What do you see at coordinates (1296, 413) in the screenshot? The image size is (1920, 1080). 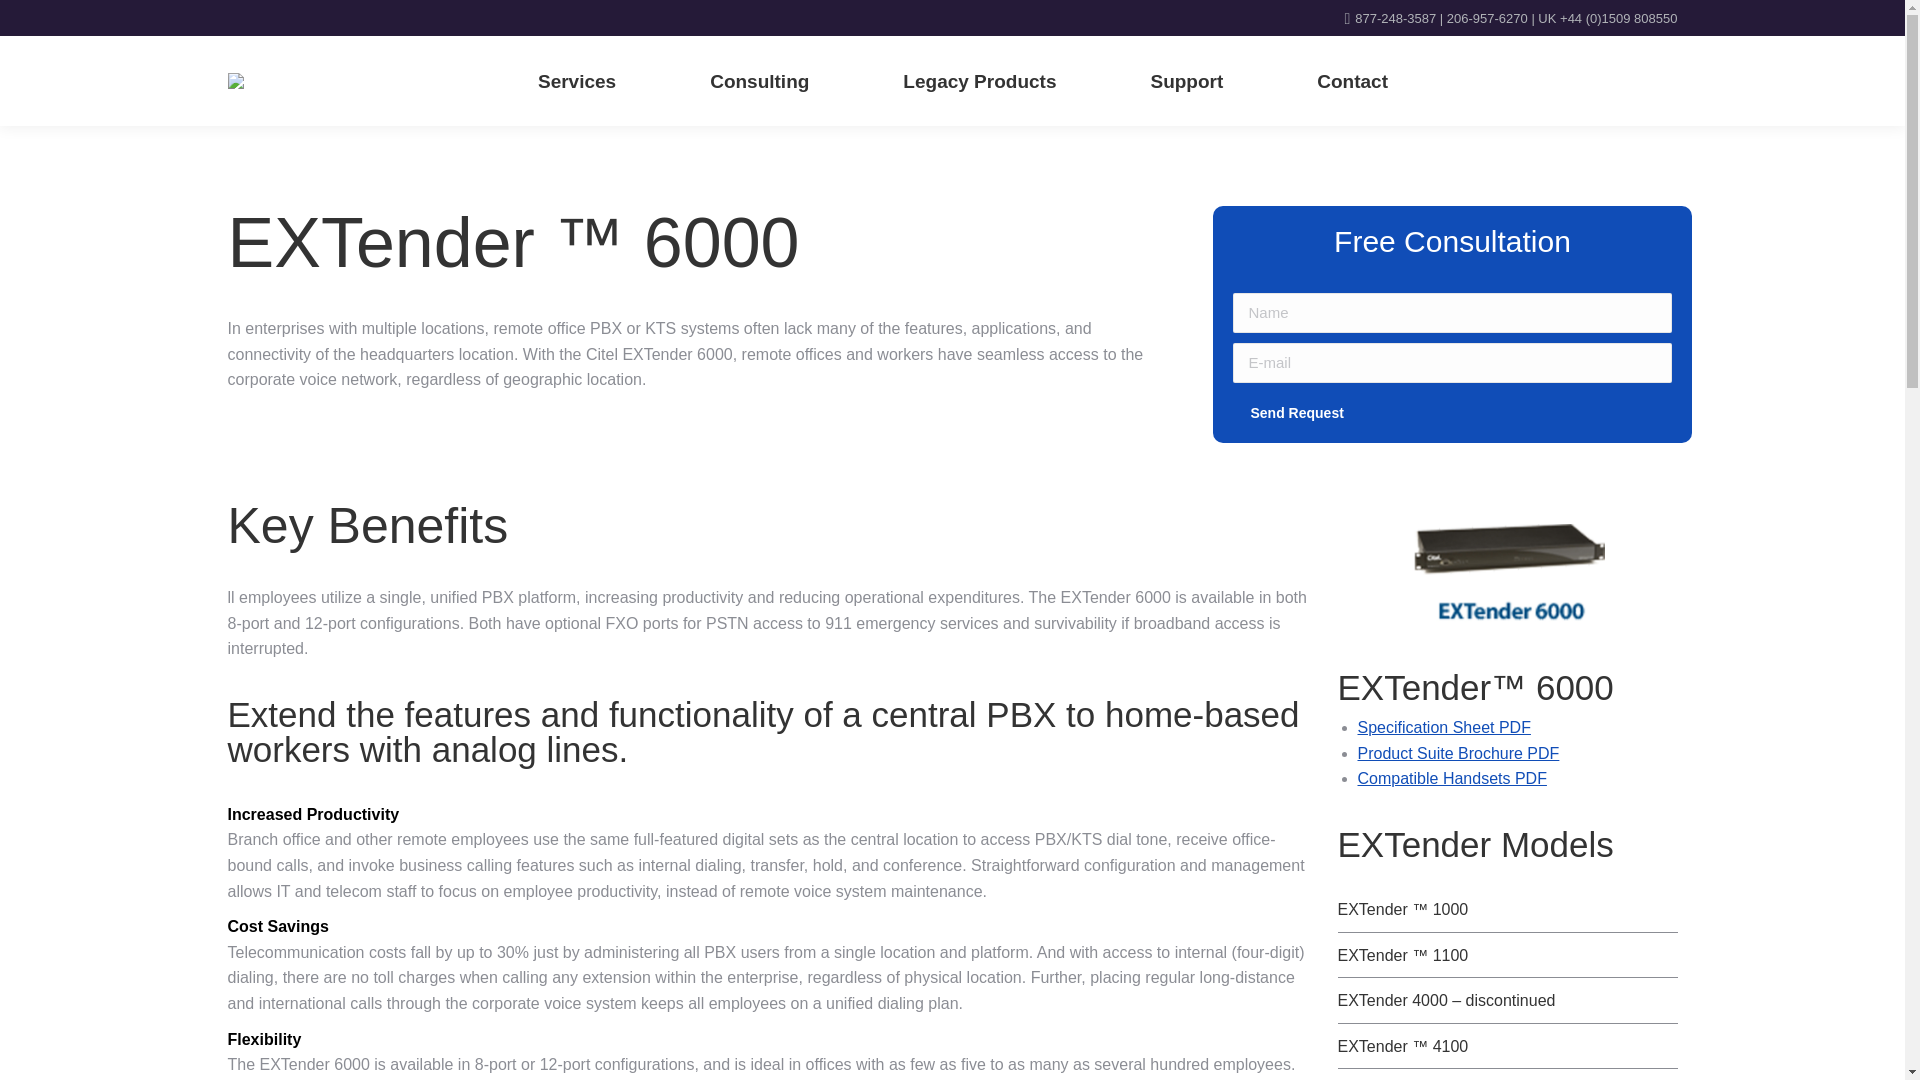 I see `Send Request` at bounding box center [1296, 413].